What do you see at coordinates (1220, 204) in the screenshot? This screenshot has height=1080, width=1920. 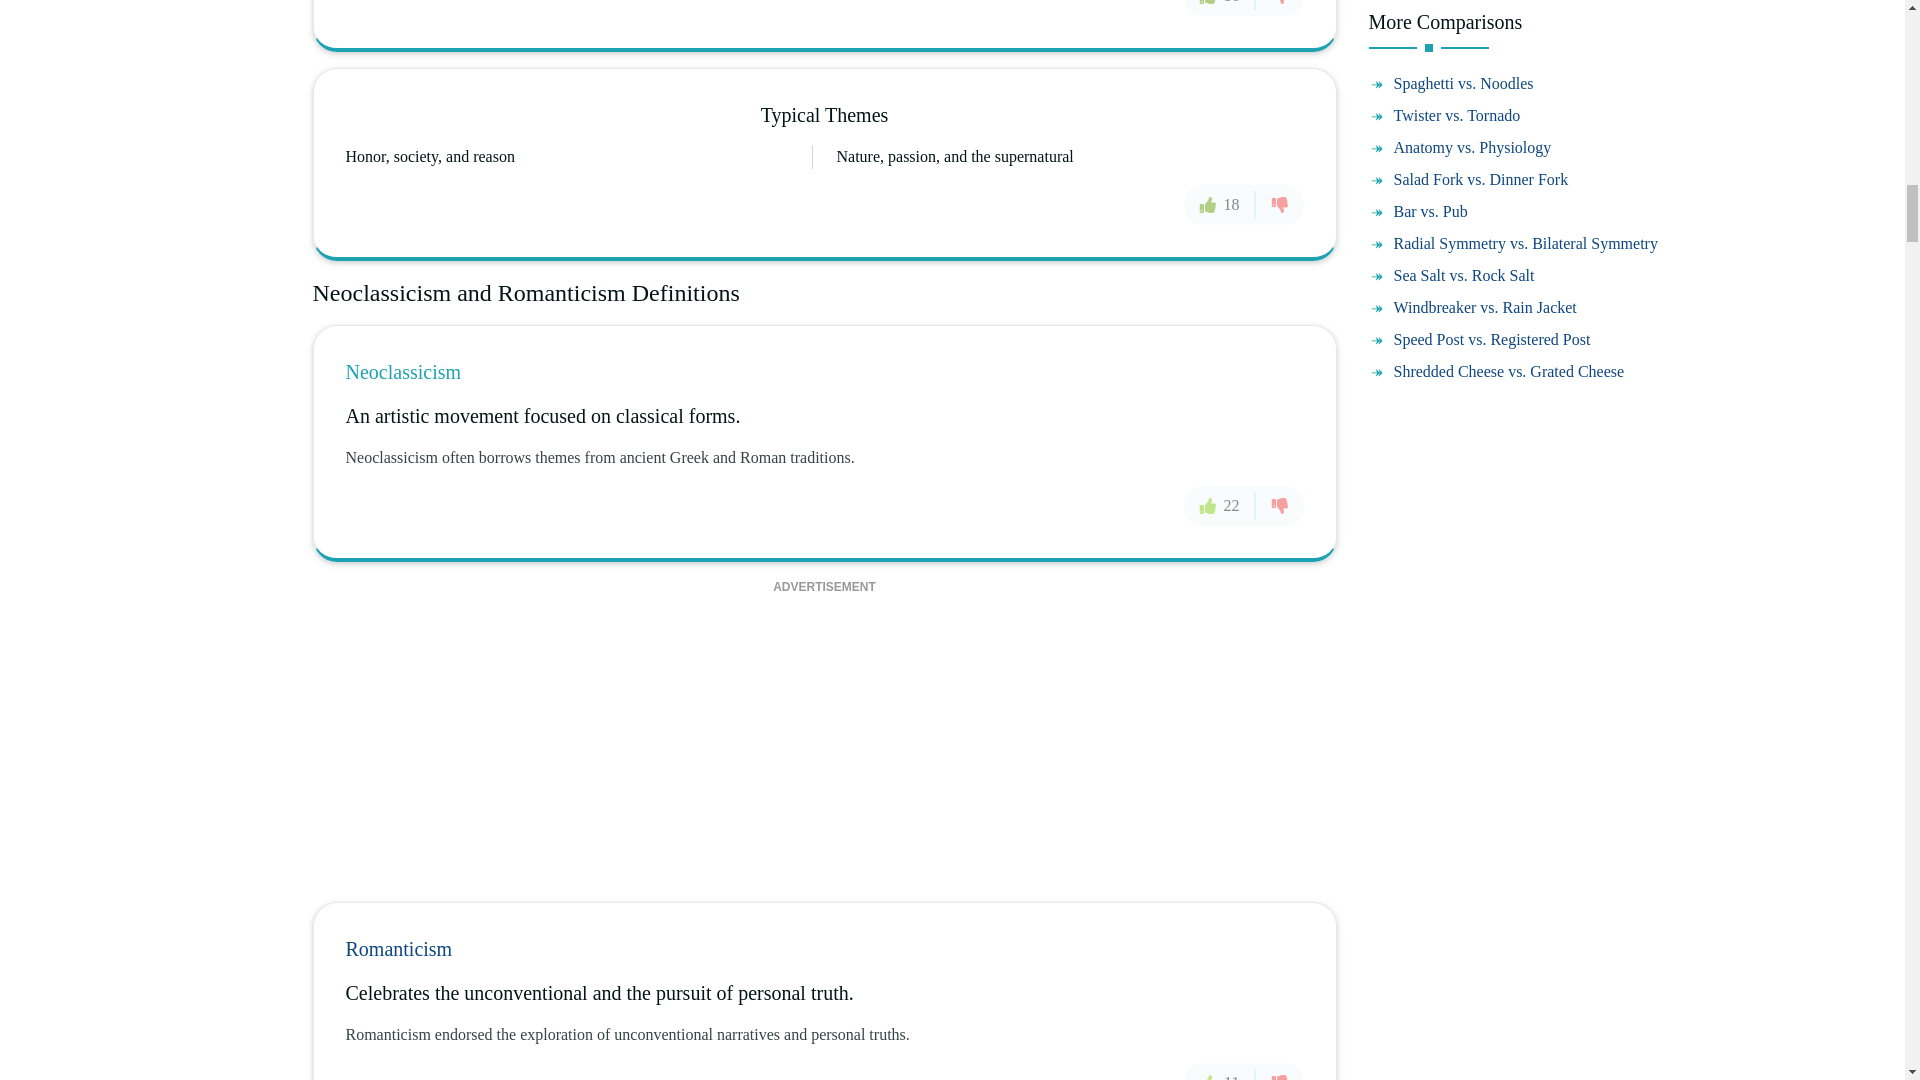 I see `18` at bounding box center [1220, 204].